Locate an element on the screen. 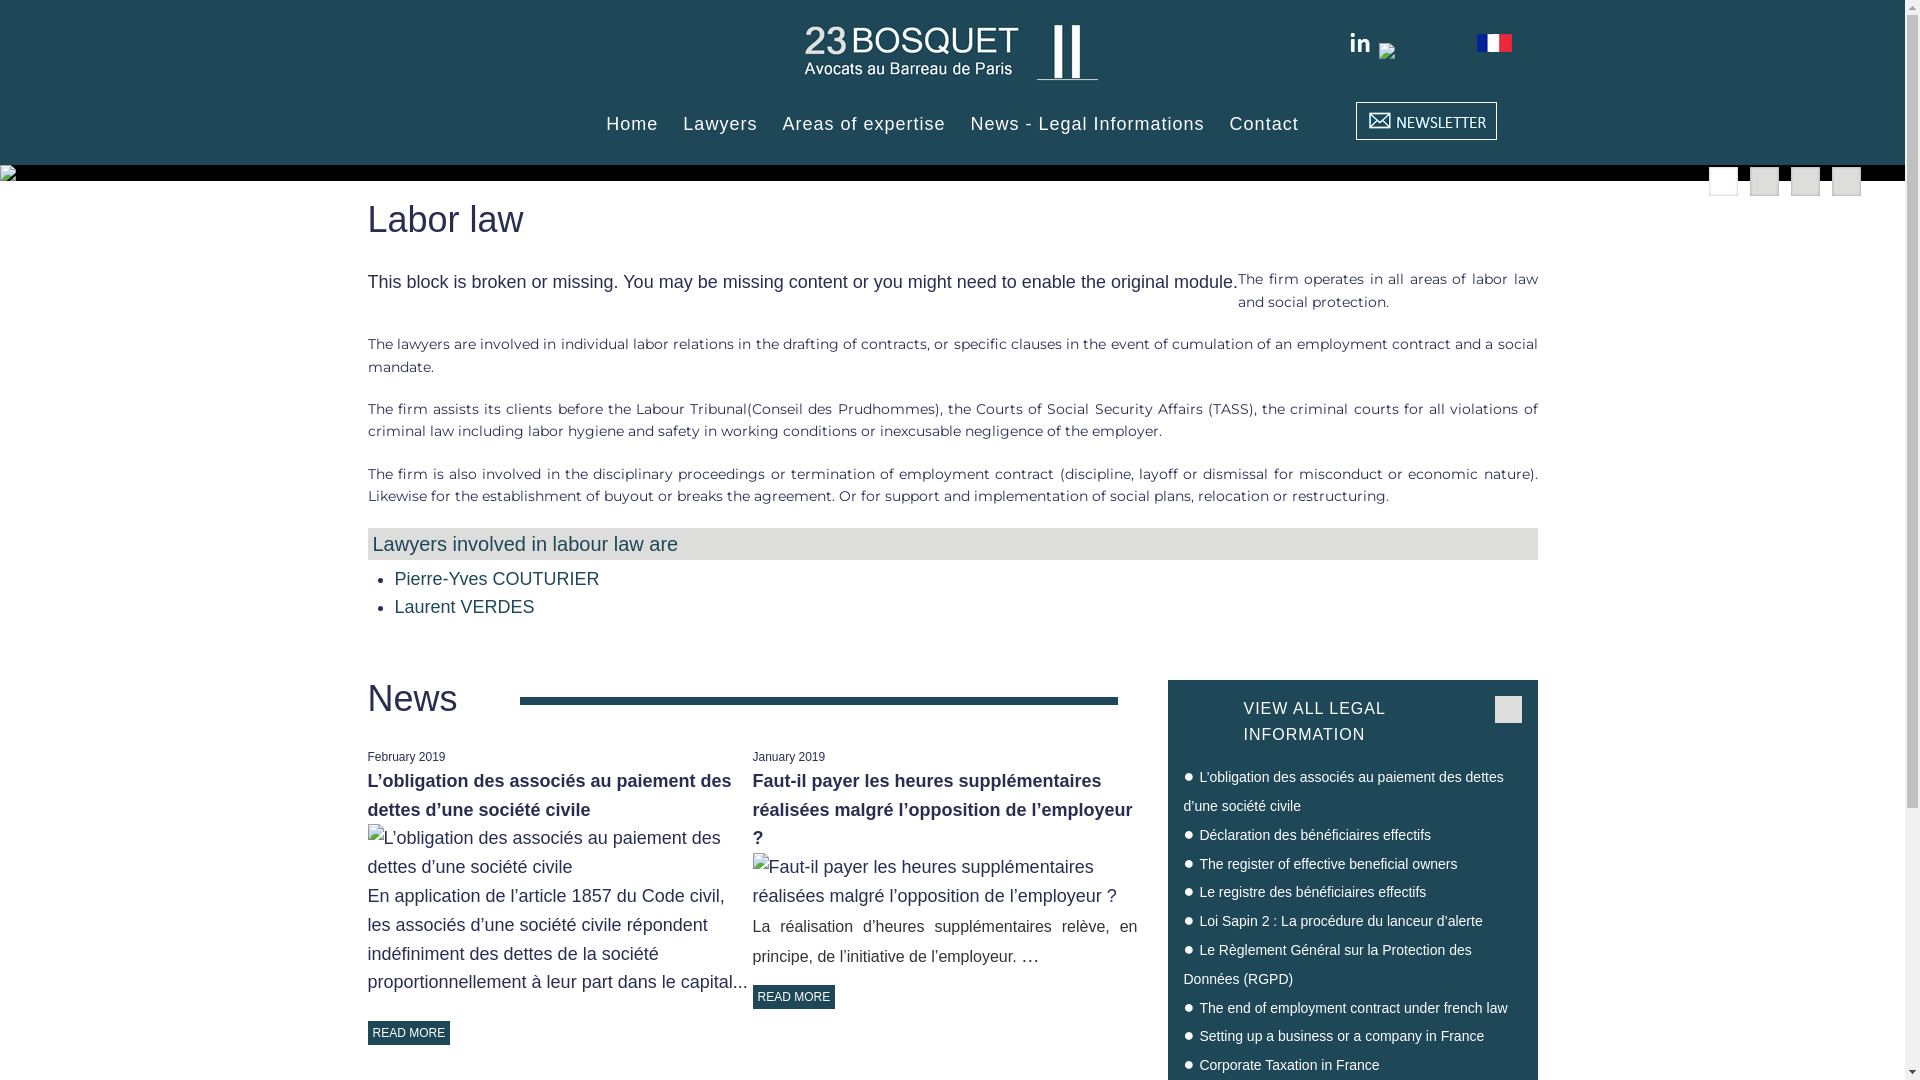 This screenshot has width=1920, height=1080. News - Legal Informations is located at coordinates (1087, 124).